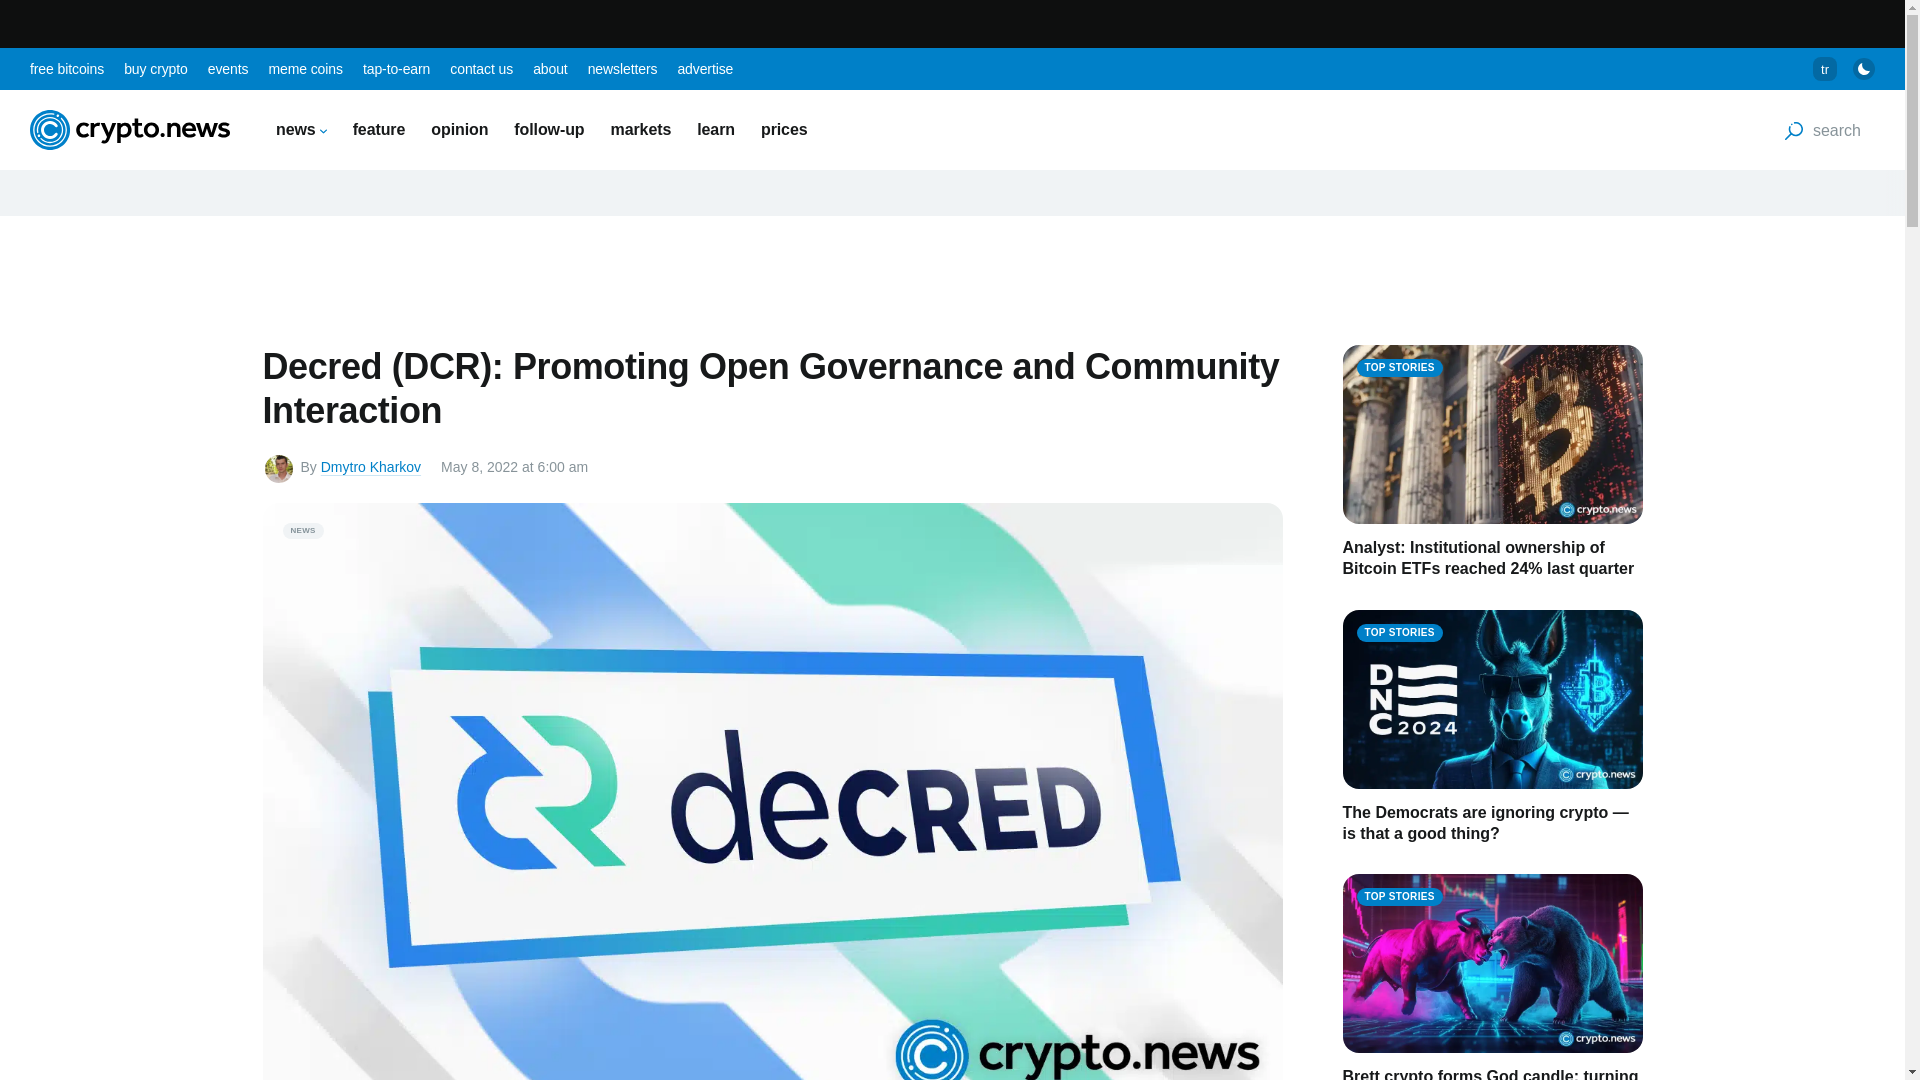 The image size is (1920, 1080). I want to click on buy crypto, so click(156, 68).